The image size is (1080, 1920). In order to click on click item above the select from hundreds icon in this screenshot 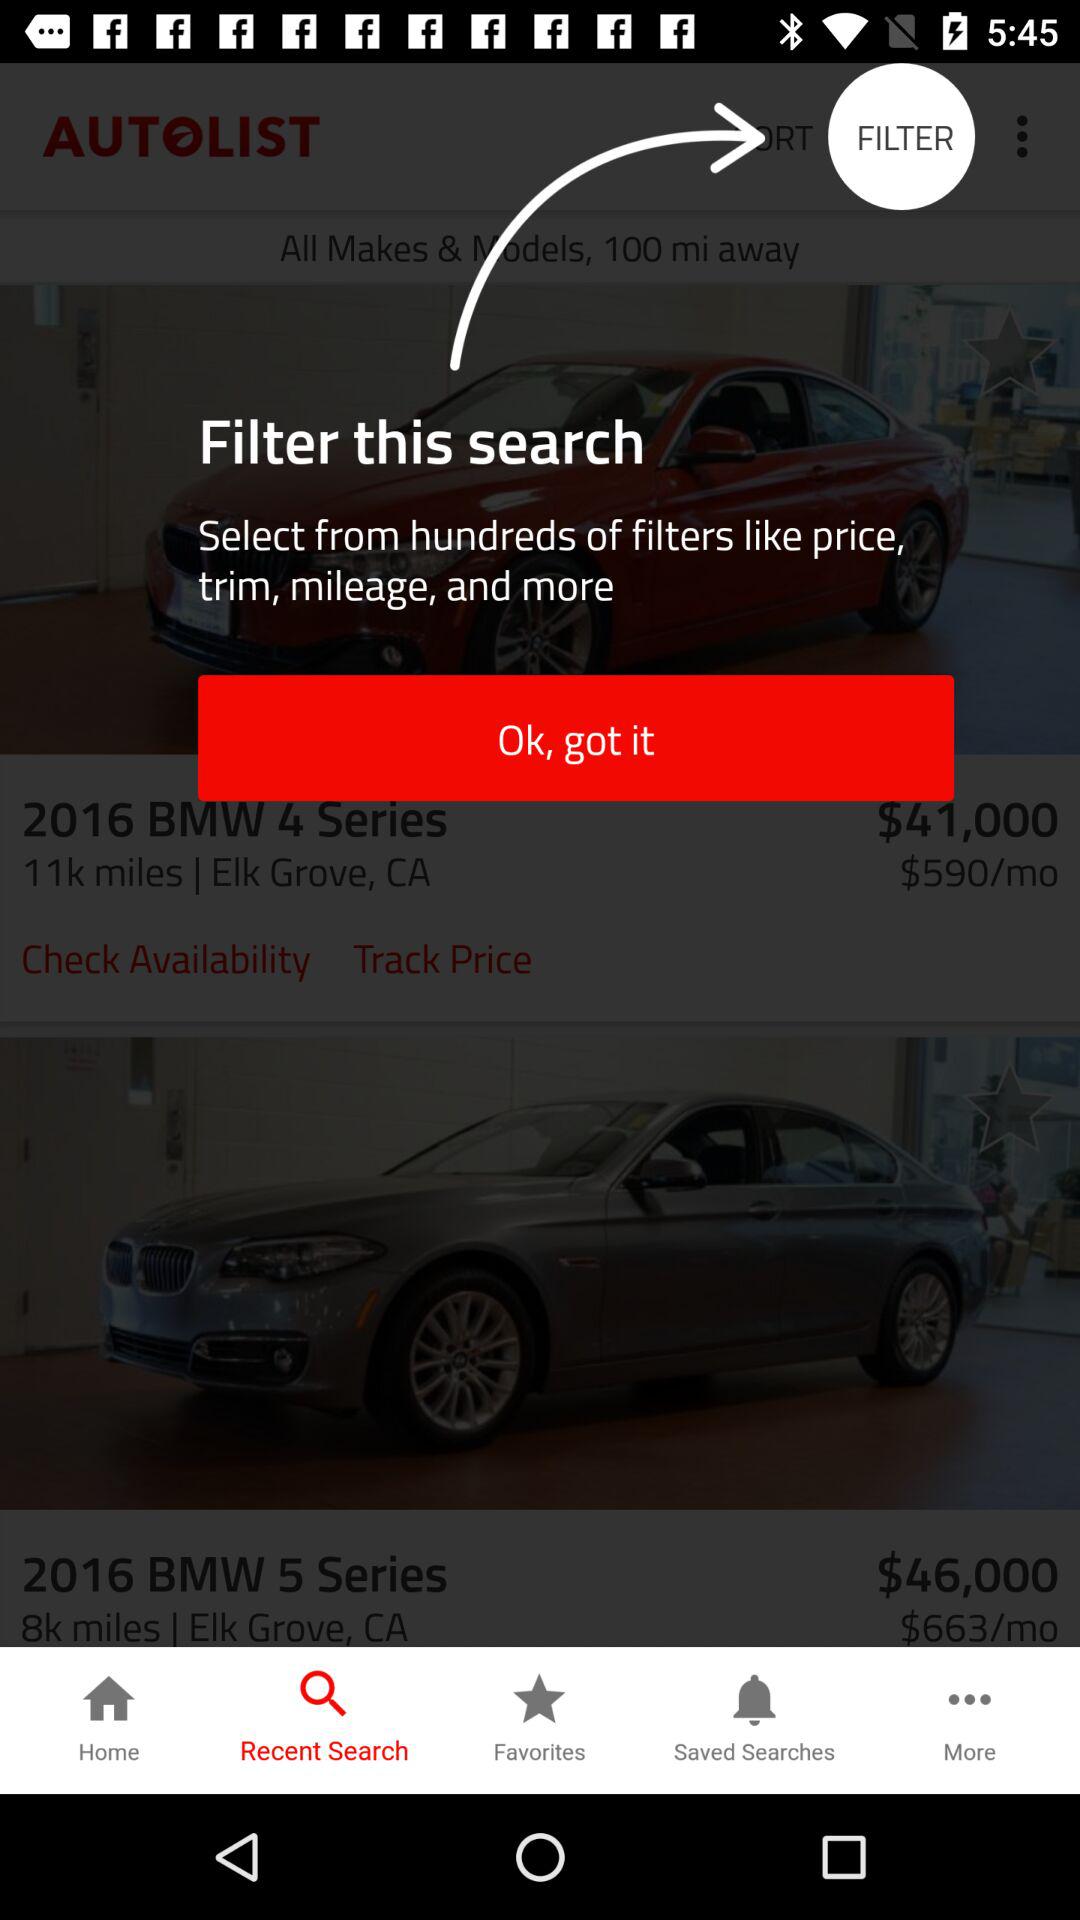, I will do `click(1009, 350)`.